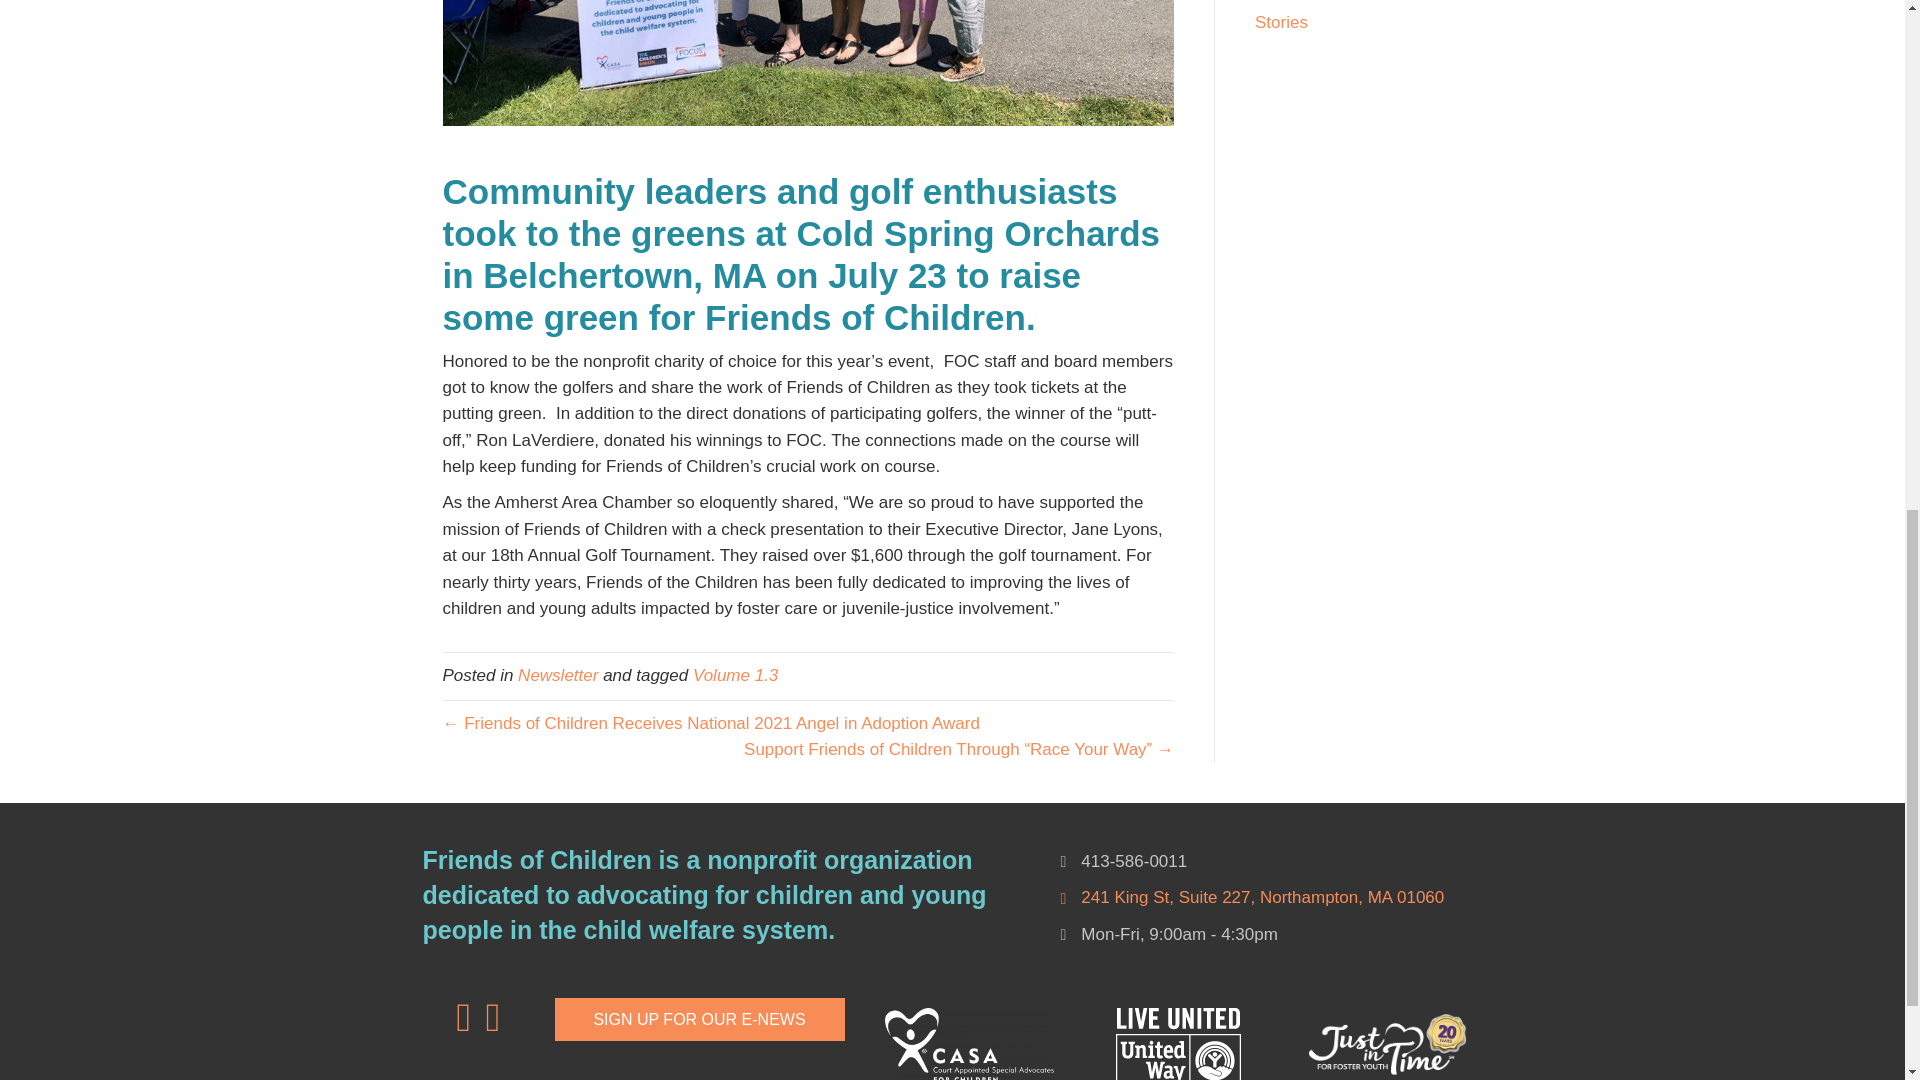 The height and width of the screenshot is (1080, 1920). What do you see at coordinates (735, 675) in the screenshot?
I see `Volume 1.3` at bounding box center [735, 675].